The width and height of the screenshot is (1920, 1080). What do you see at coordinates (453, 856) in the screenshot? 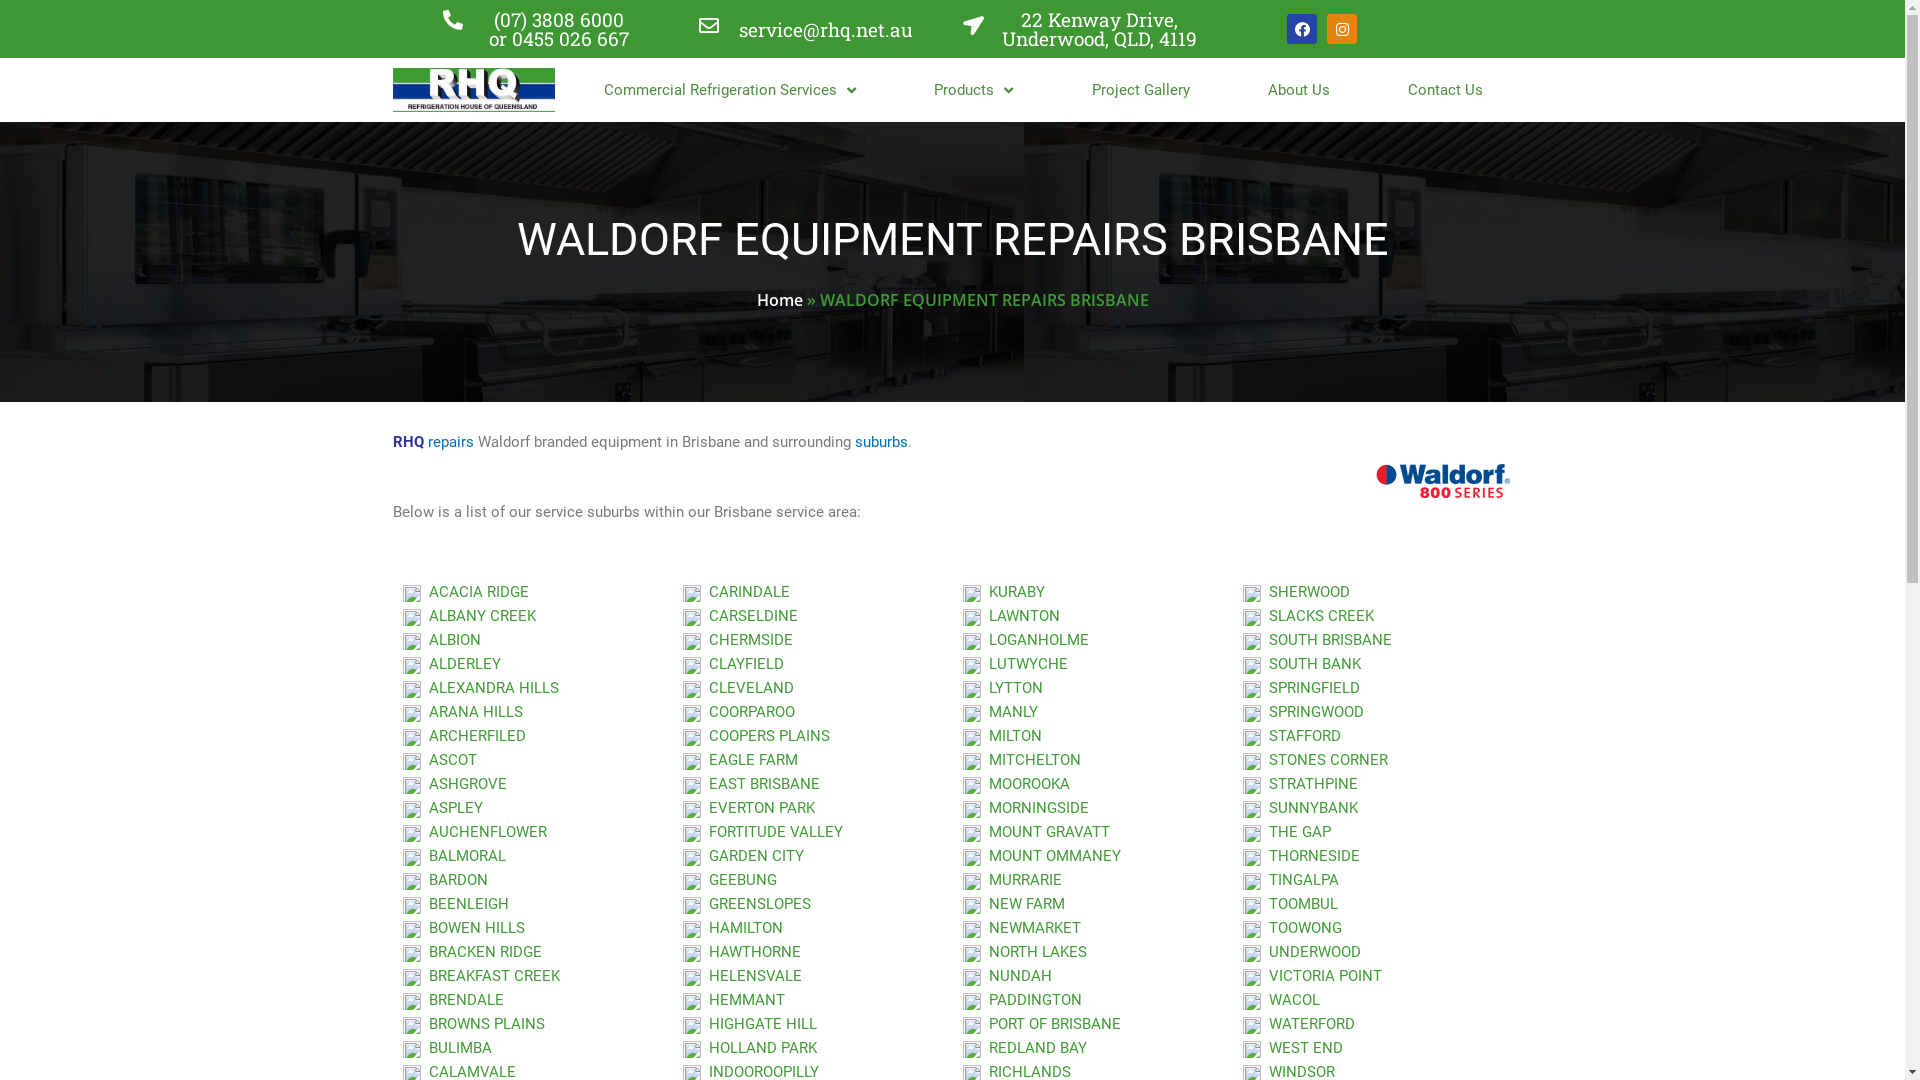
I see `  BALMORAL` at bounding box center [453, 856].